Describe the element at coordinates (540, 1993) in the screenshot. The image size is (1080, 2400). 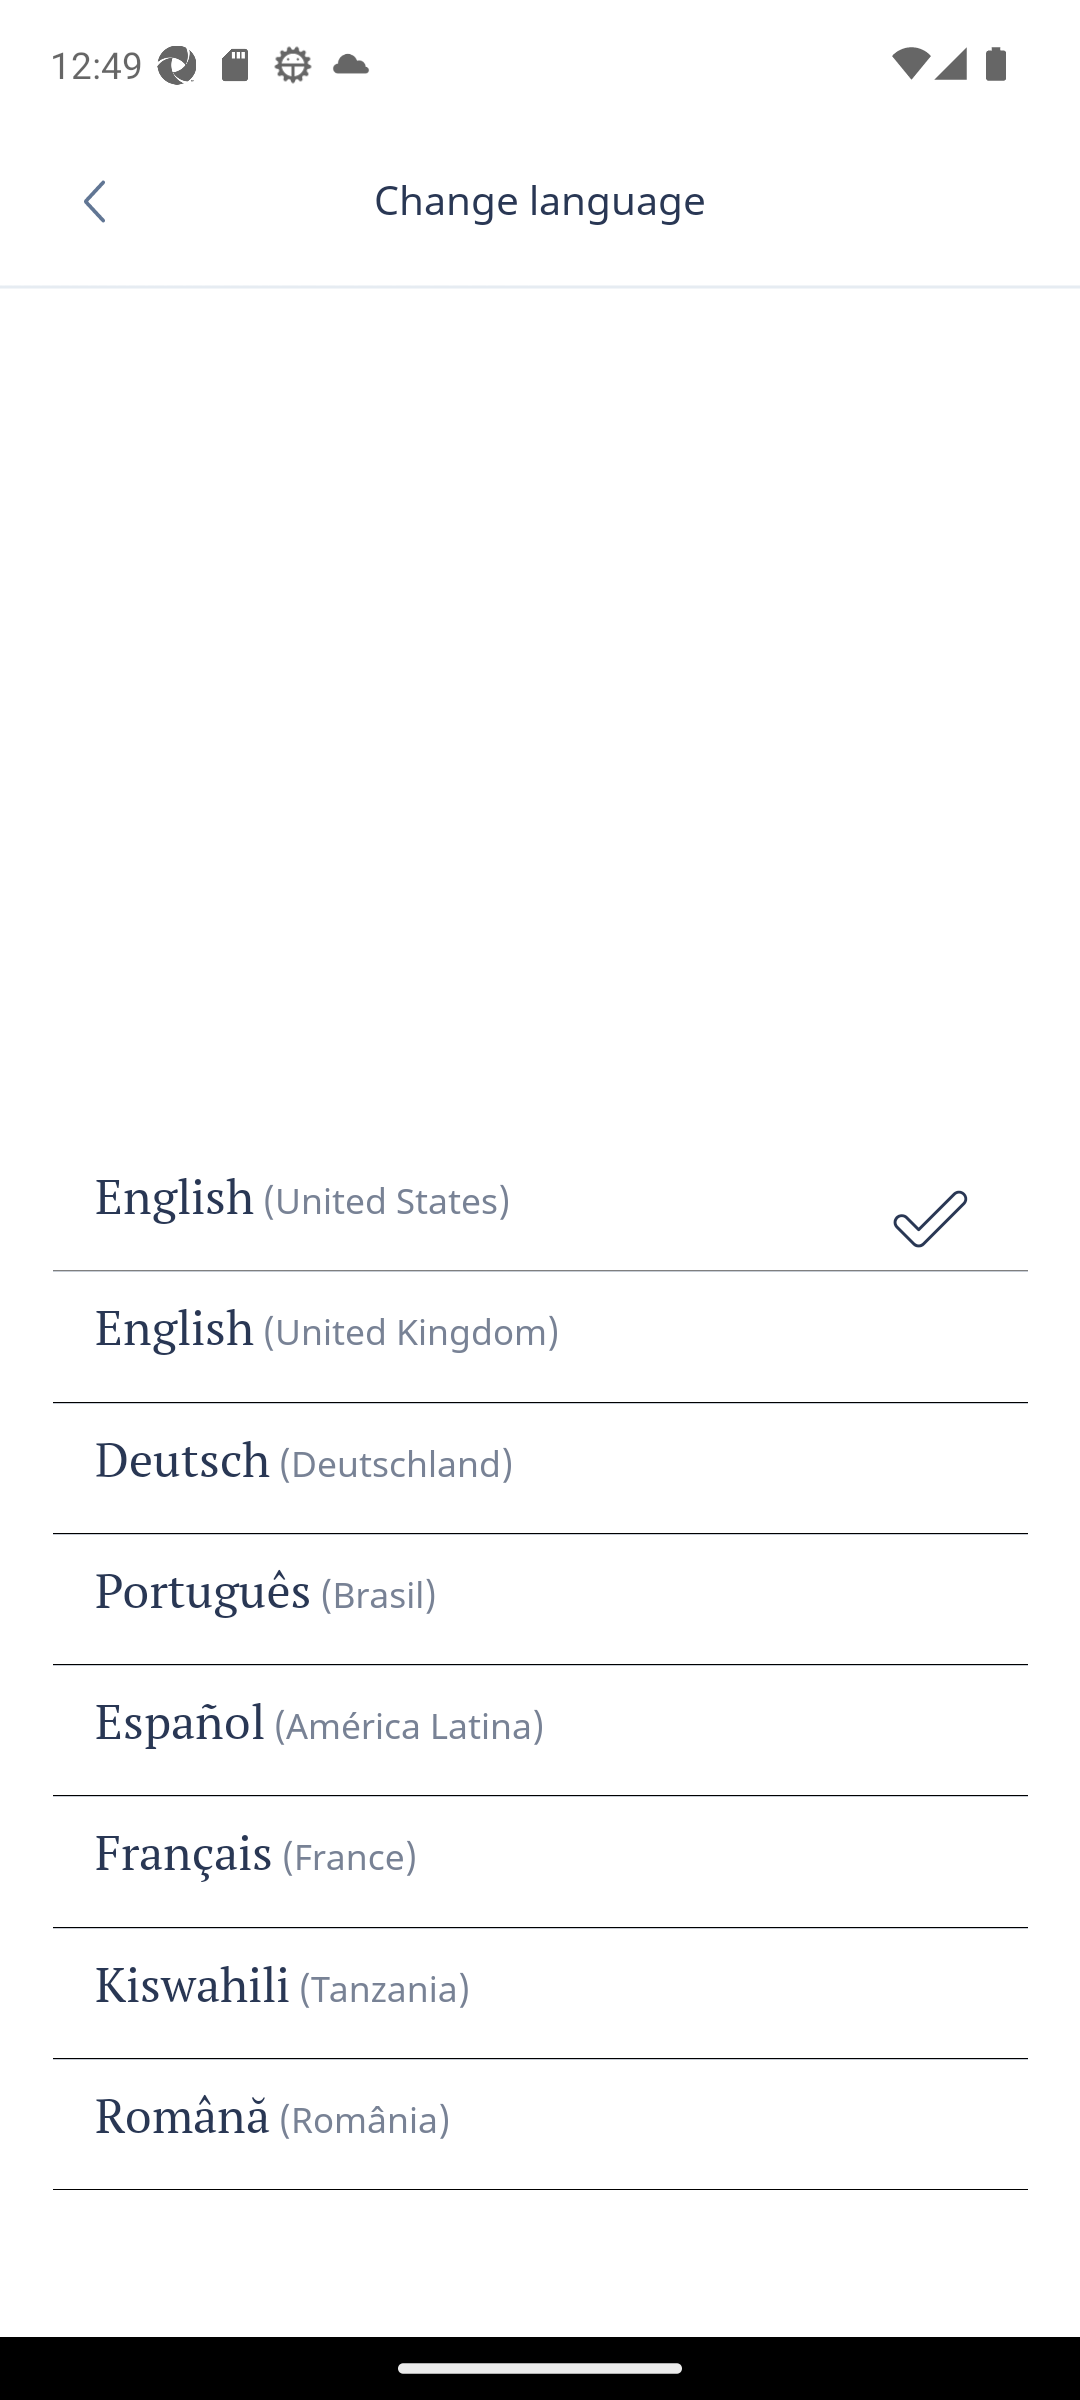
I see `Kiswahili (Tanzania)` at that location.